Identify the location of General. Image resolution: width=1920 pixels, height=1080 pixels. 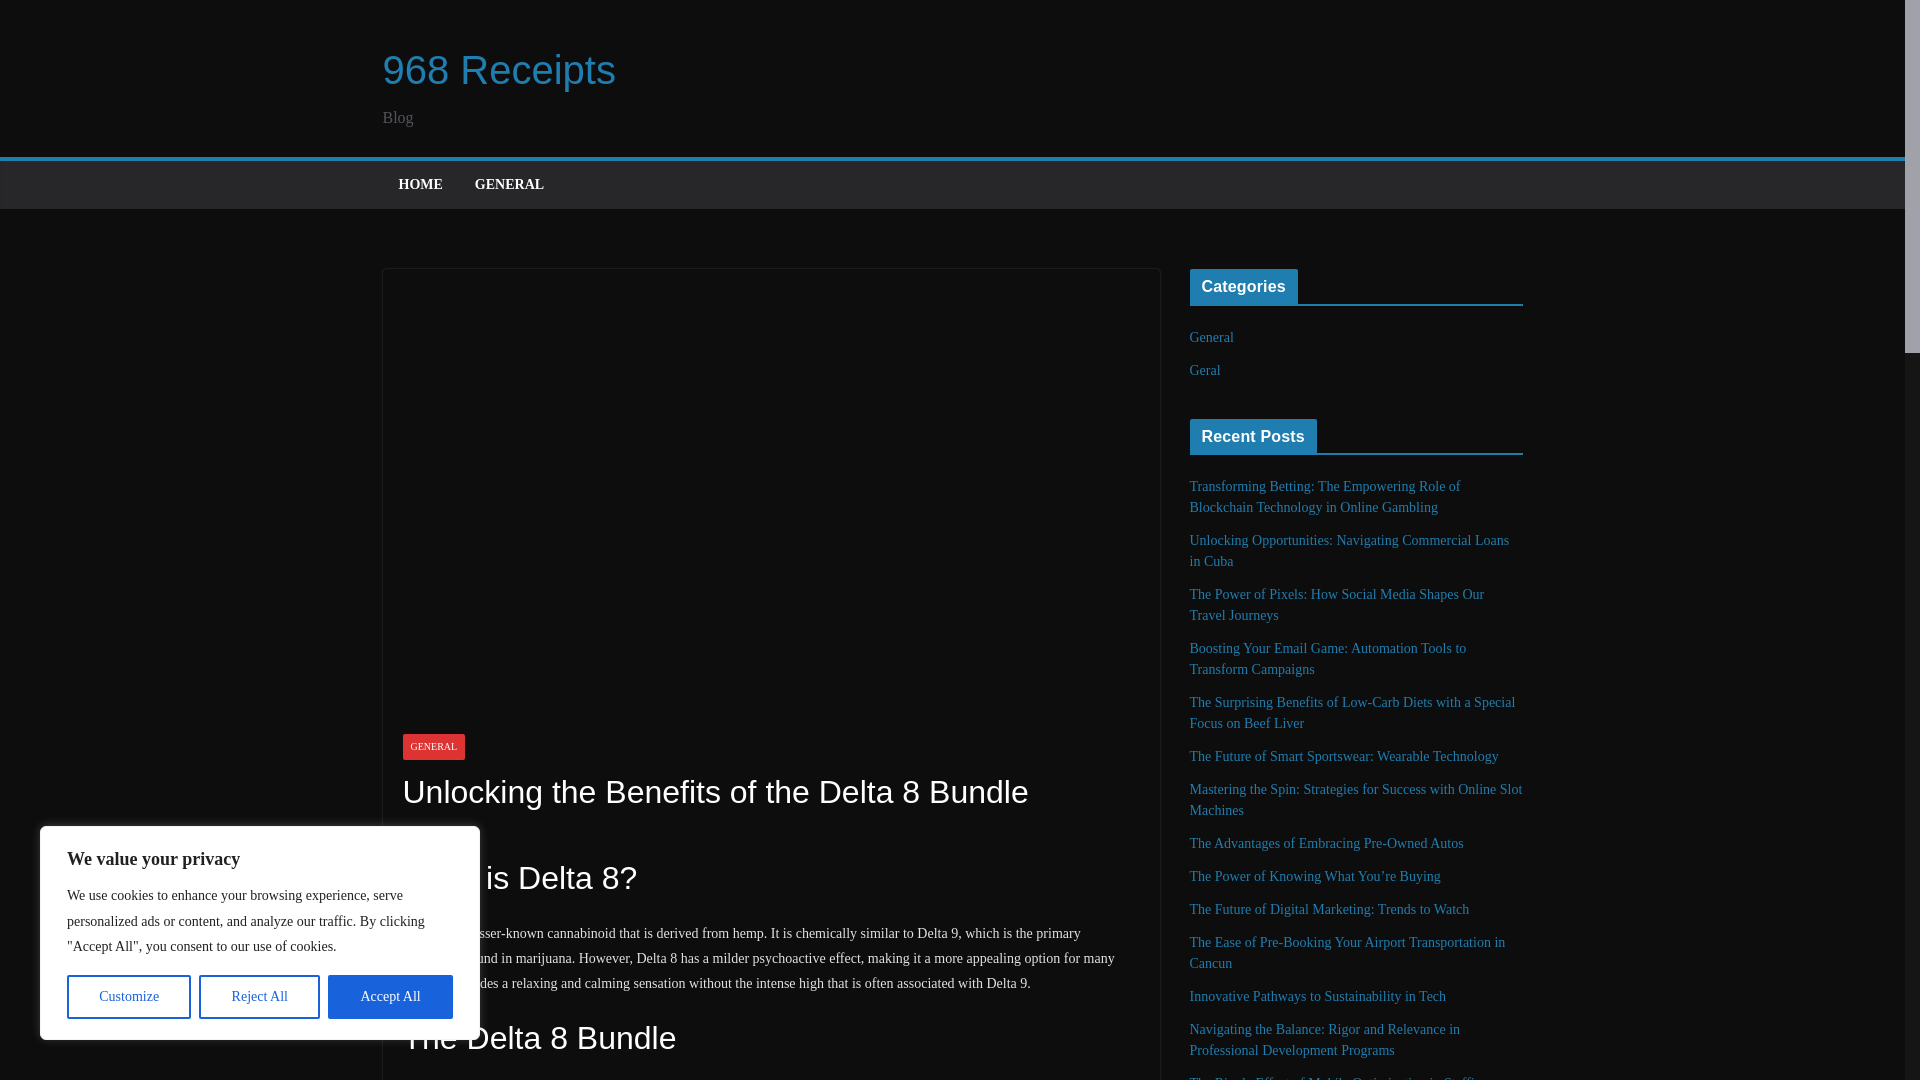
(1212, 337).